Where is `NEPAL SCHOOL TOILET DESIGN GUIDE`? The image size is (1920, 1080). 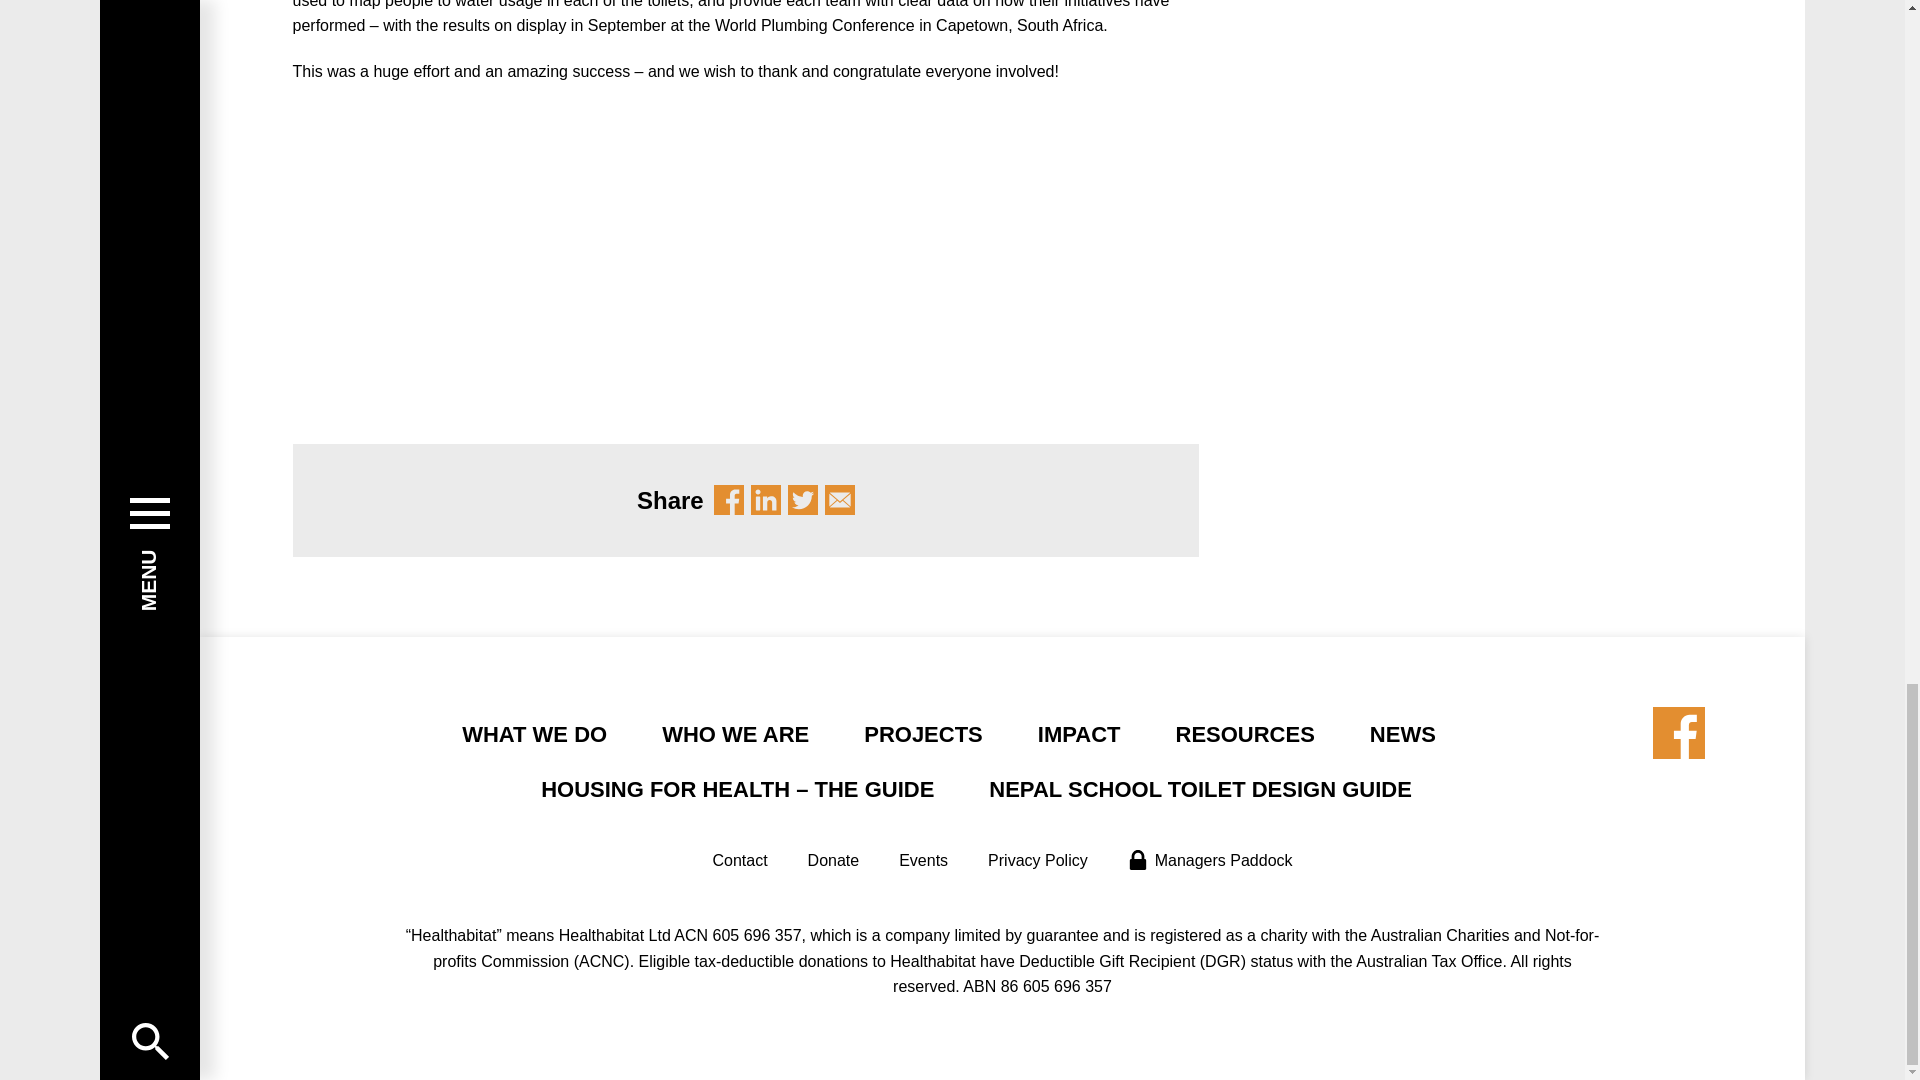 NEPAL SCHOOL TOILET DESIGN GUIDE is located at coordinates (1200, 789).